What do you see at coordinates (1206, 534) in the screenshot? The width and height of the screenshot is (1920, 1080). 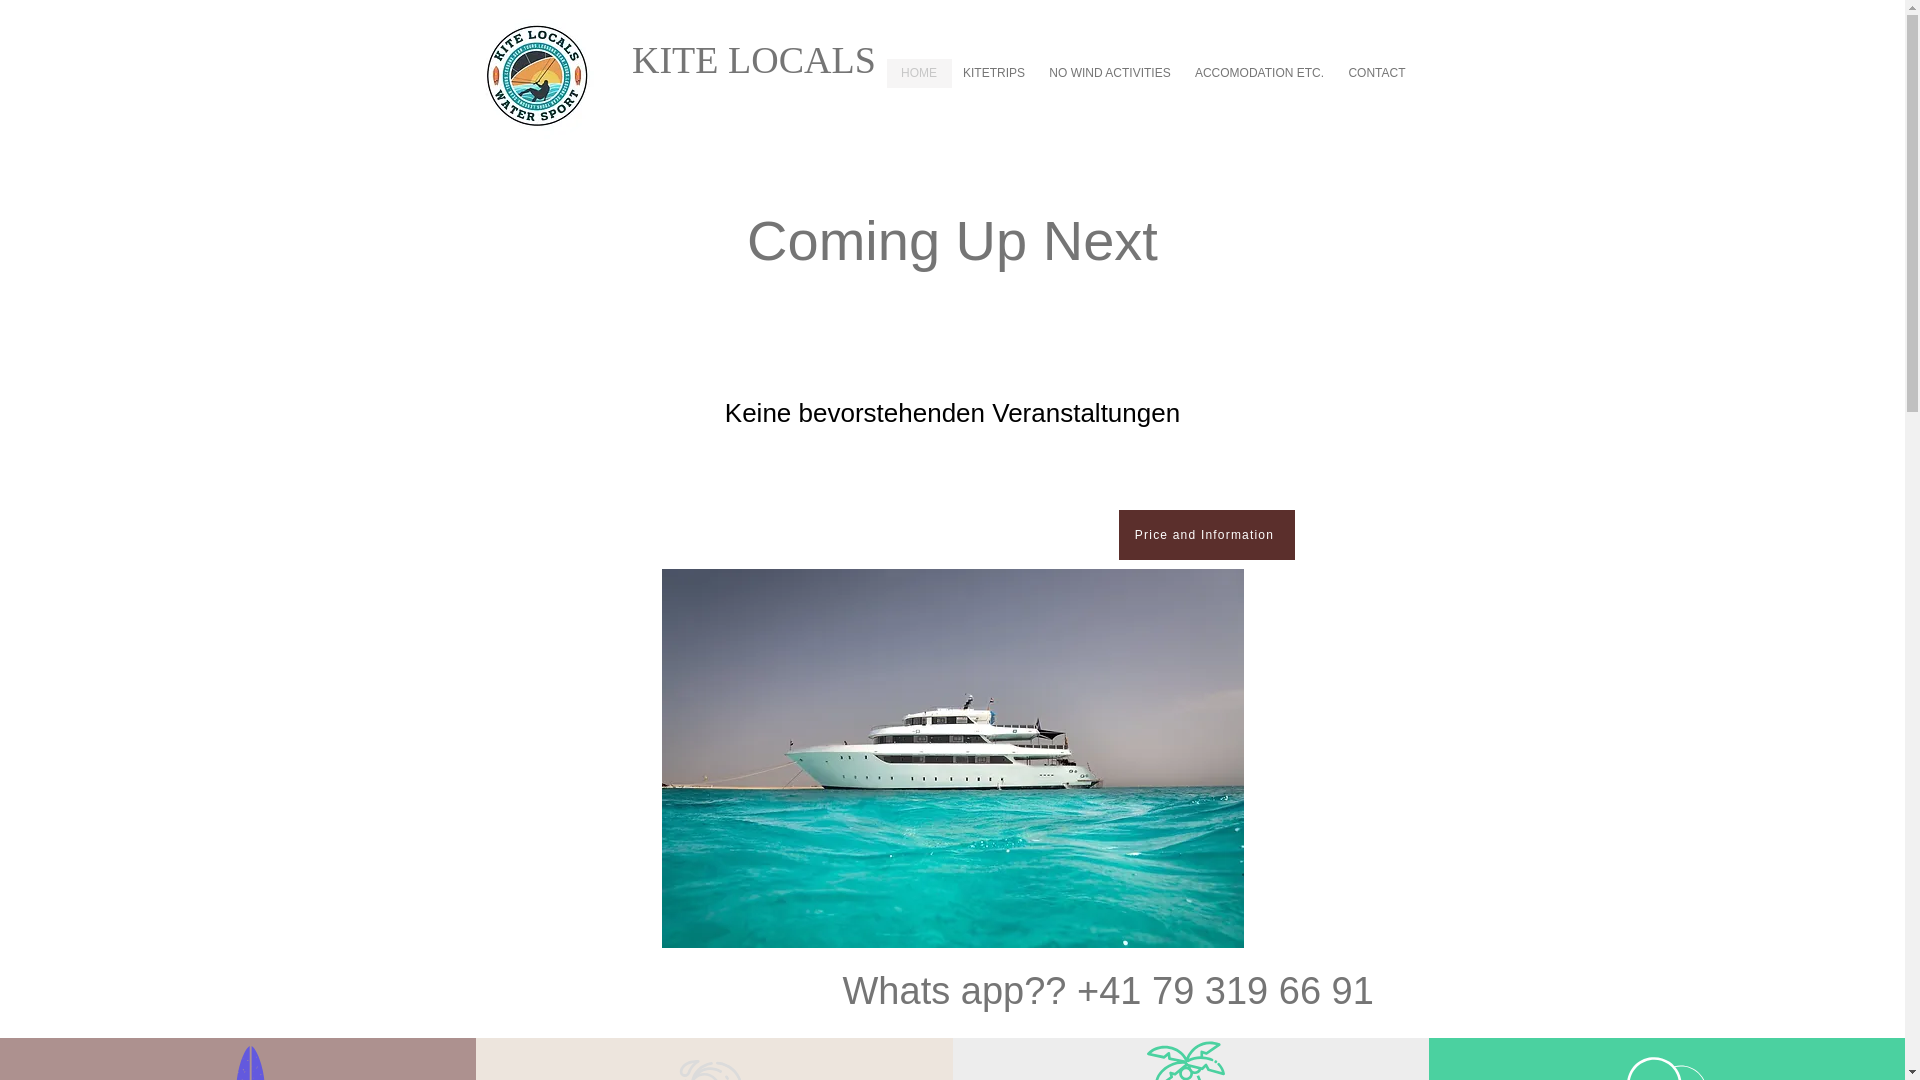 I see `Price and Information` at bounding box center [1206, 534].